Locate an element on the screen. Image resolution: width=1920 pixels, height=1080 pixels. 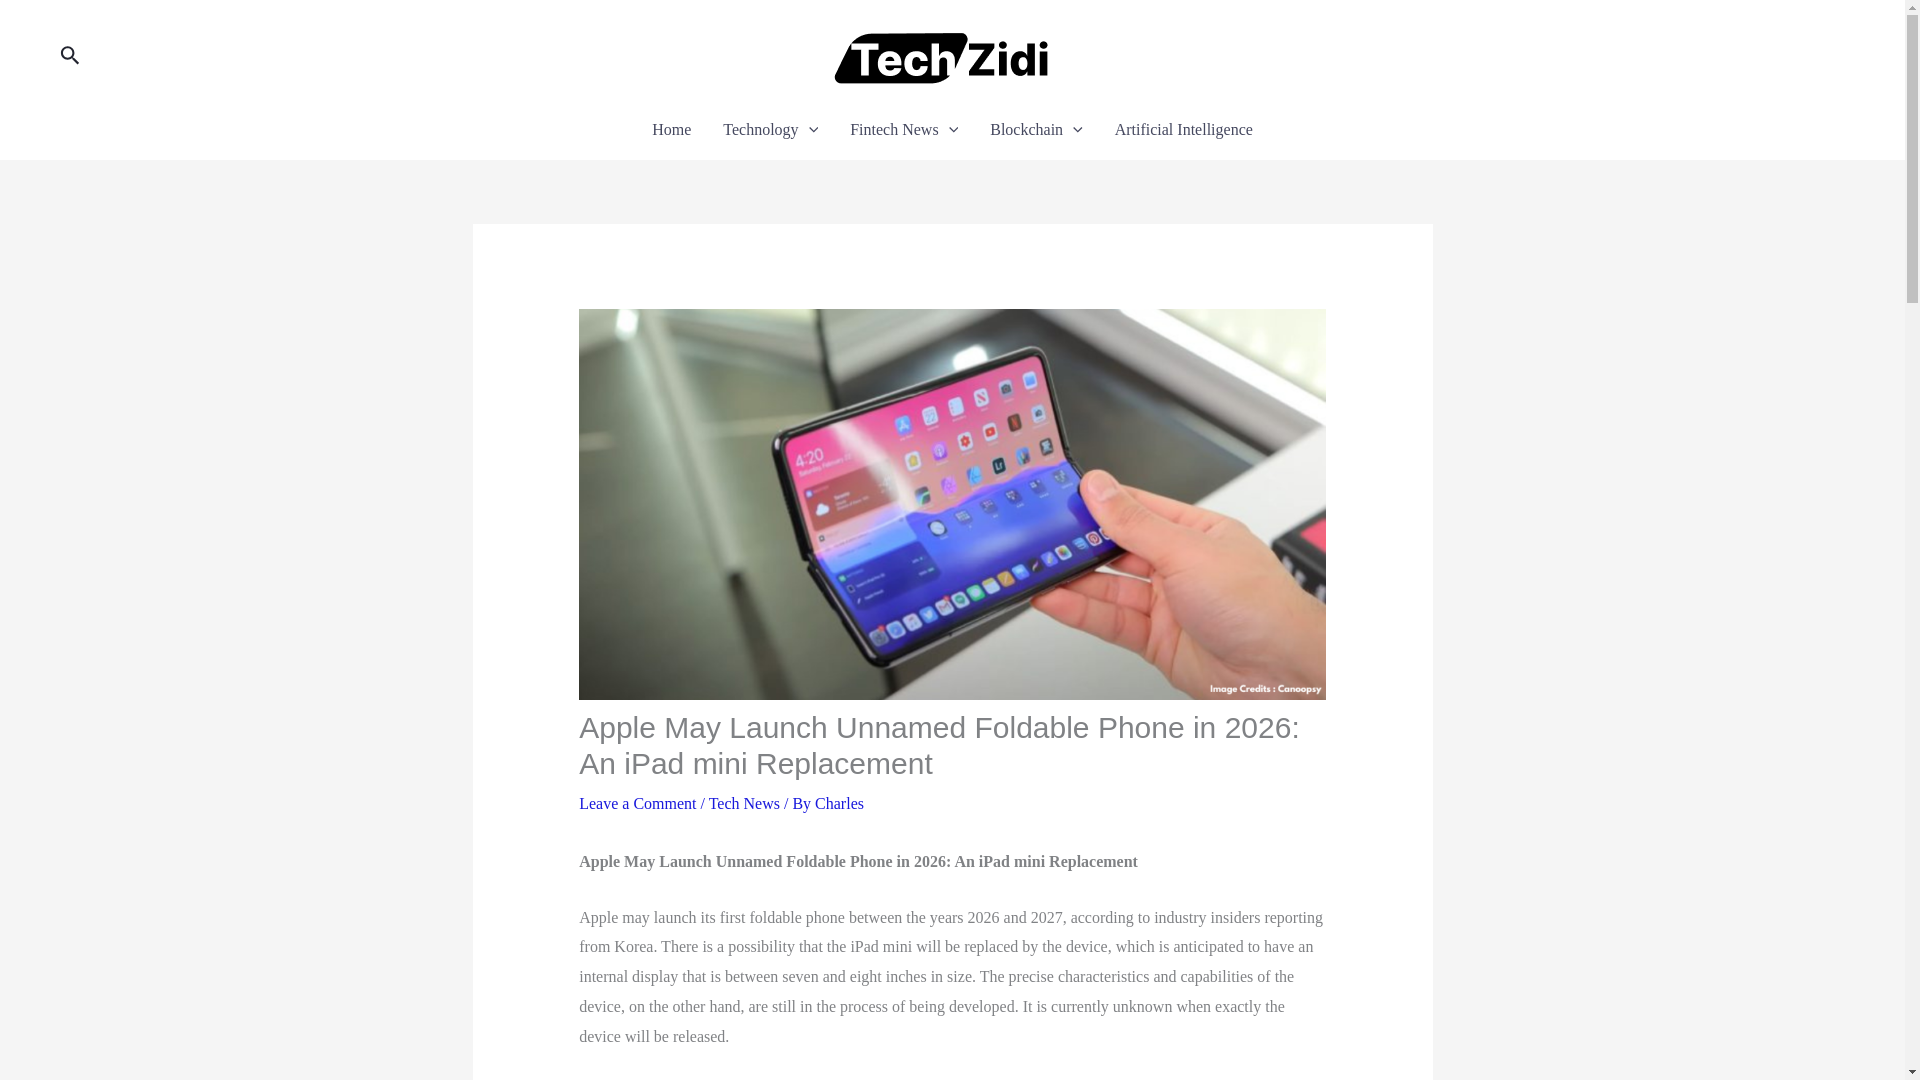
View all posts by Charles is located at coordinates (839, 803).